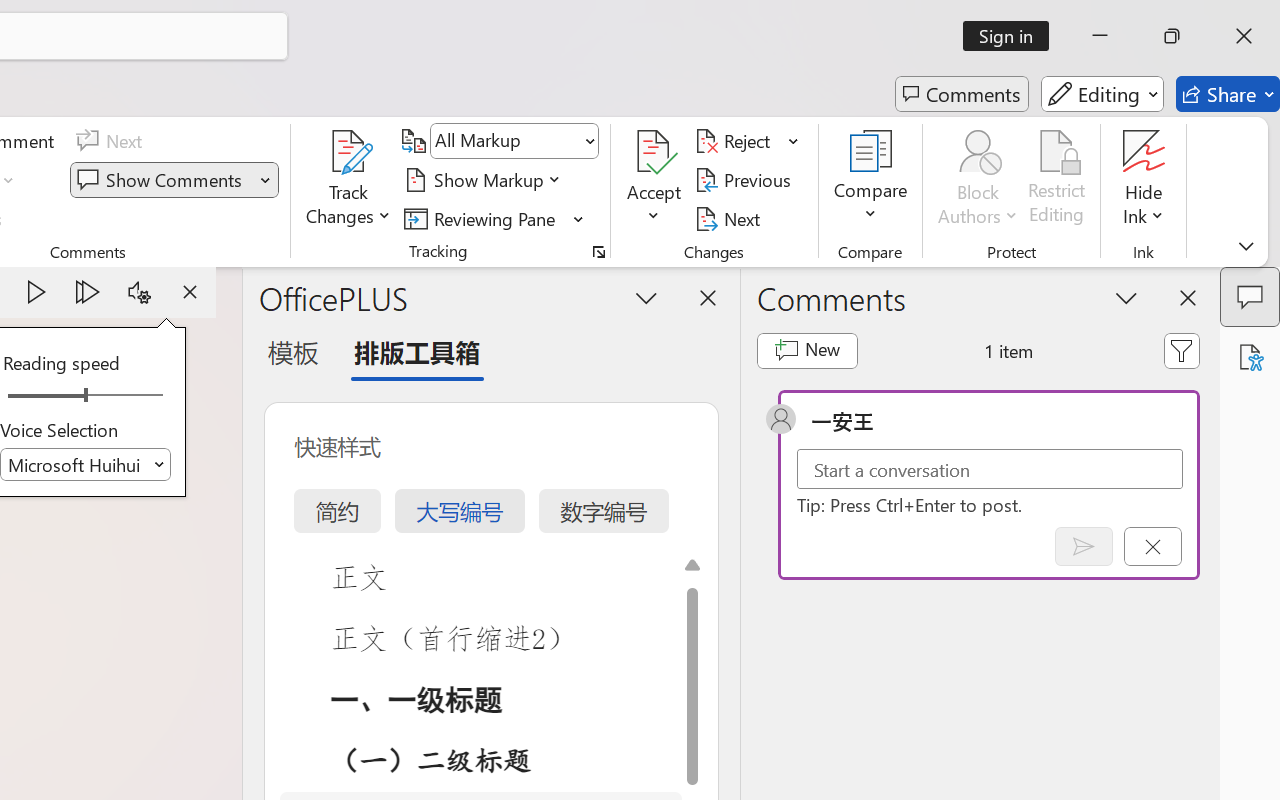 This screenshot has height=800, width=1280. I want to click on Accept and Move to Next, so click(654, 152).